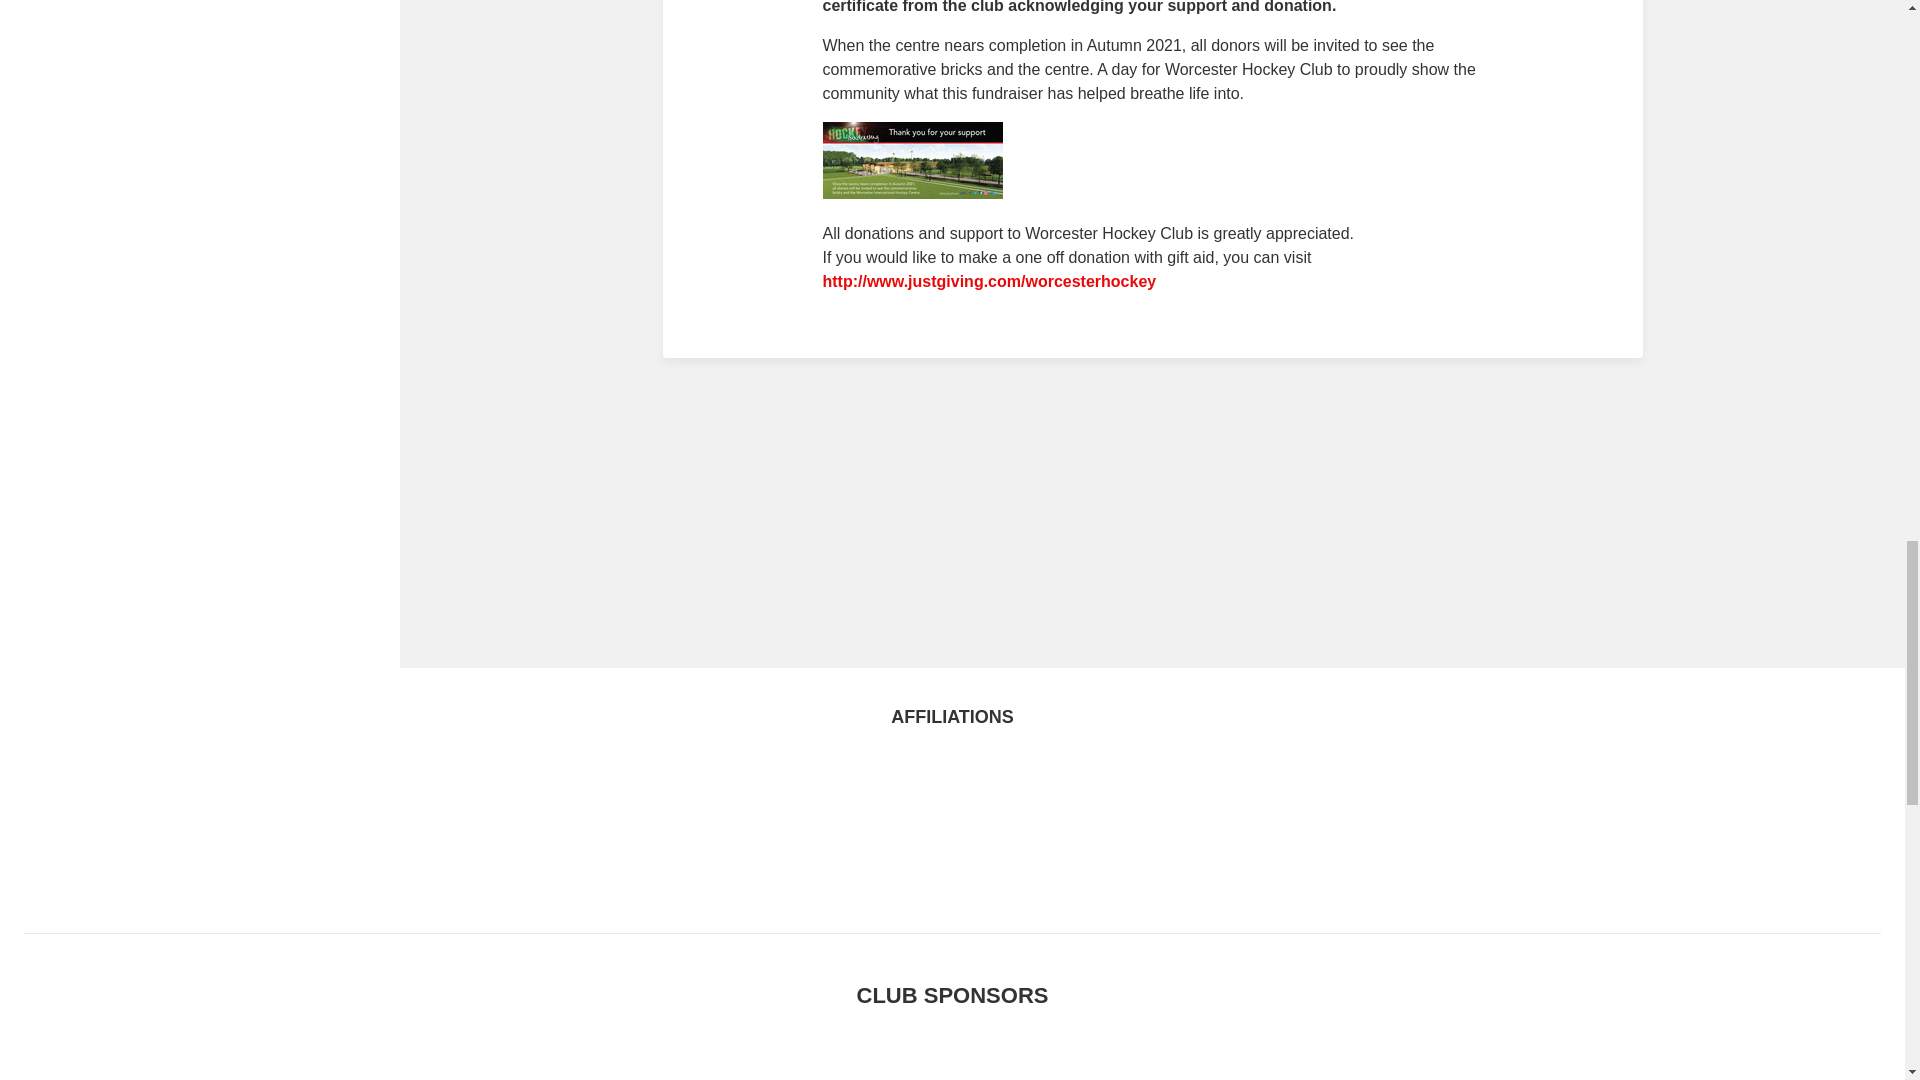 This screenshot has height=1080, width=1920. Describe the element at coordinates (744, 1062) in the screenshot. I see `BAB Sponsor - Hills Ford` at that location.